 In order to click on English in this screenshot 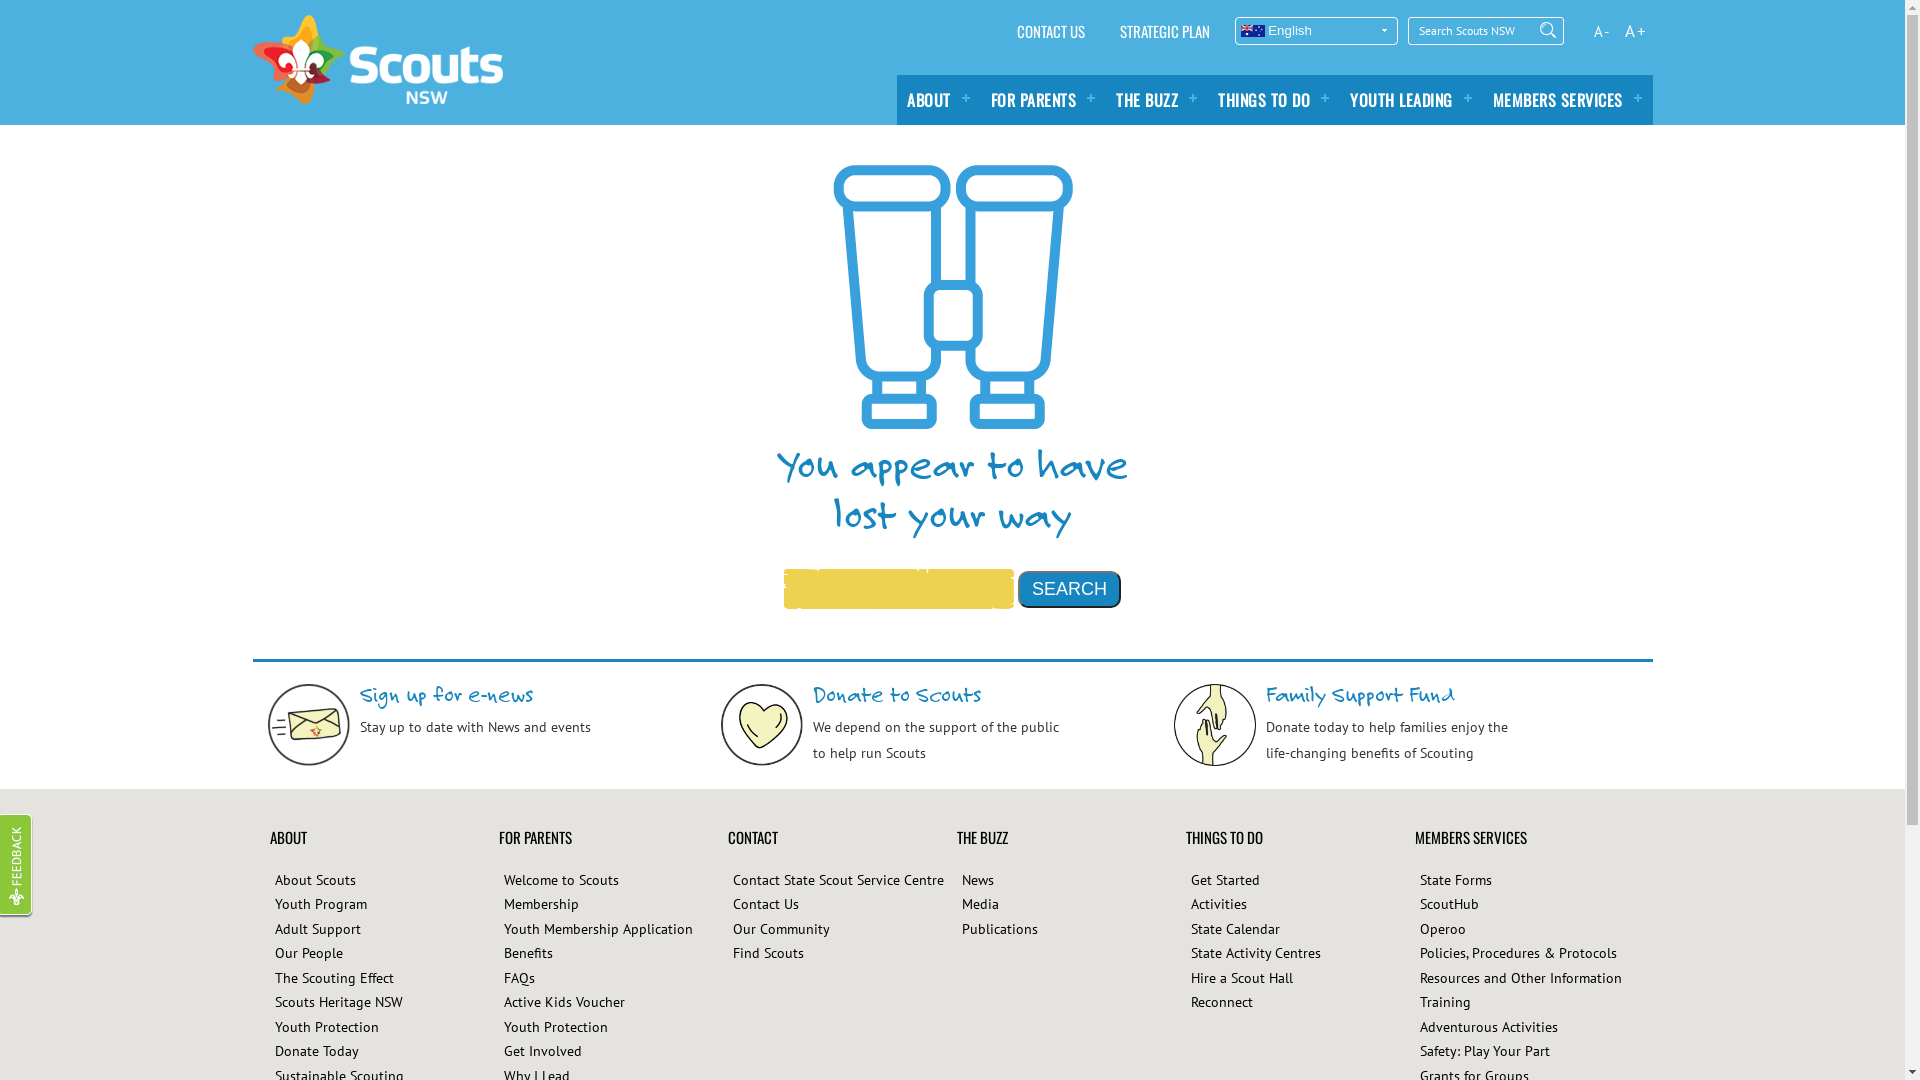, I will do `click(1316, 31)`.